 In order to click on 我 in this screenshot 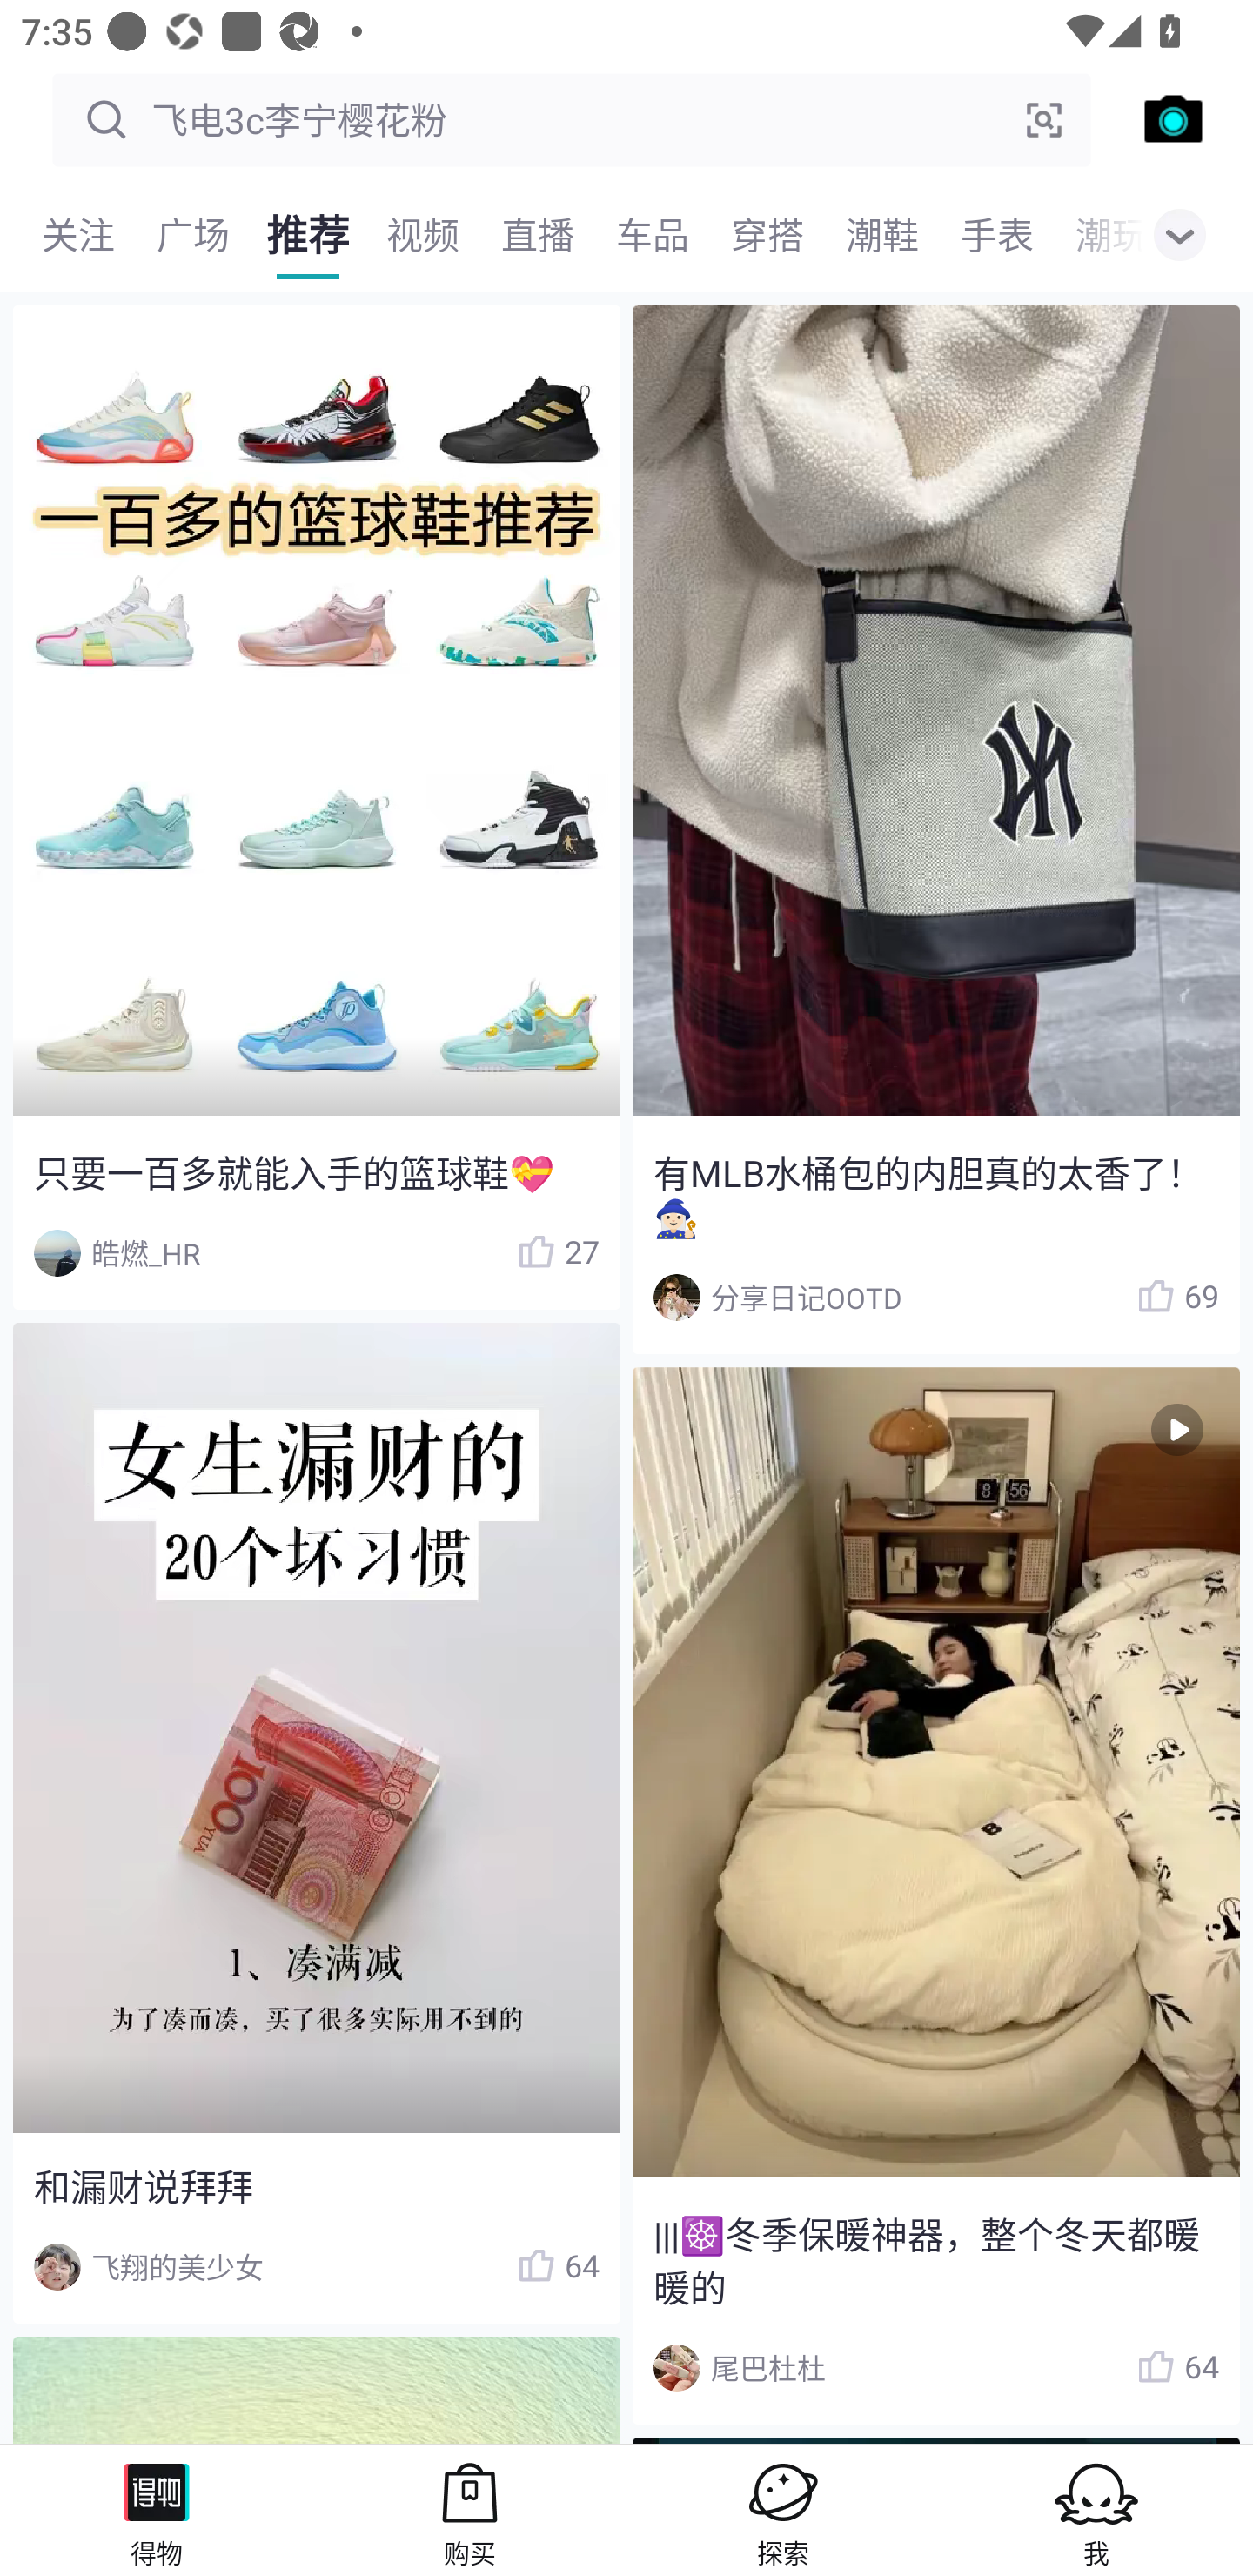, I will do `click(1096, 2510)`.